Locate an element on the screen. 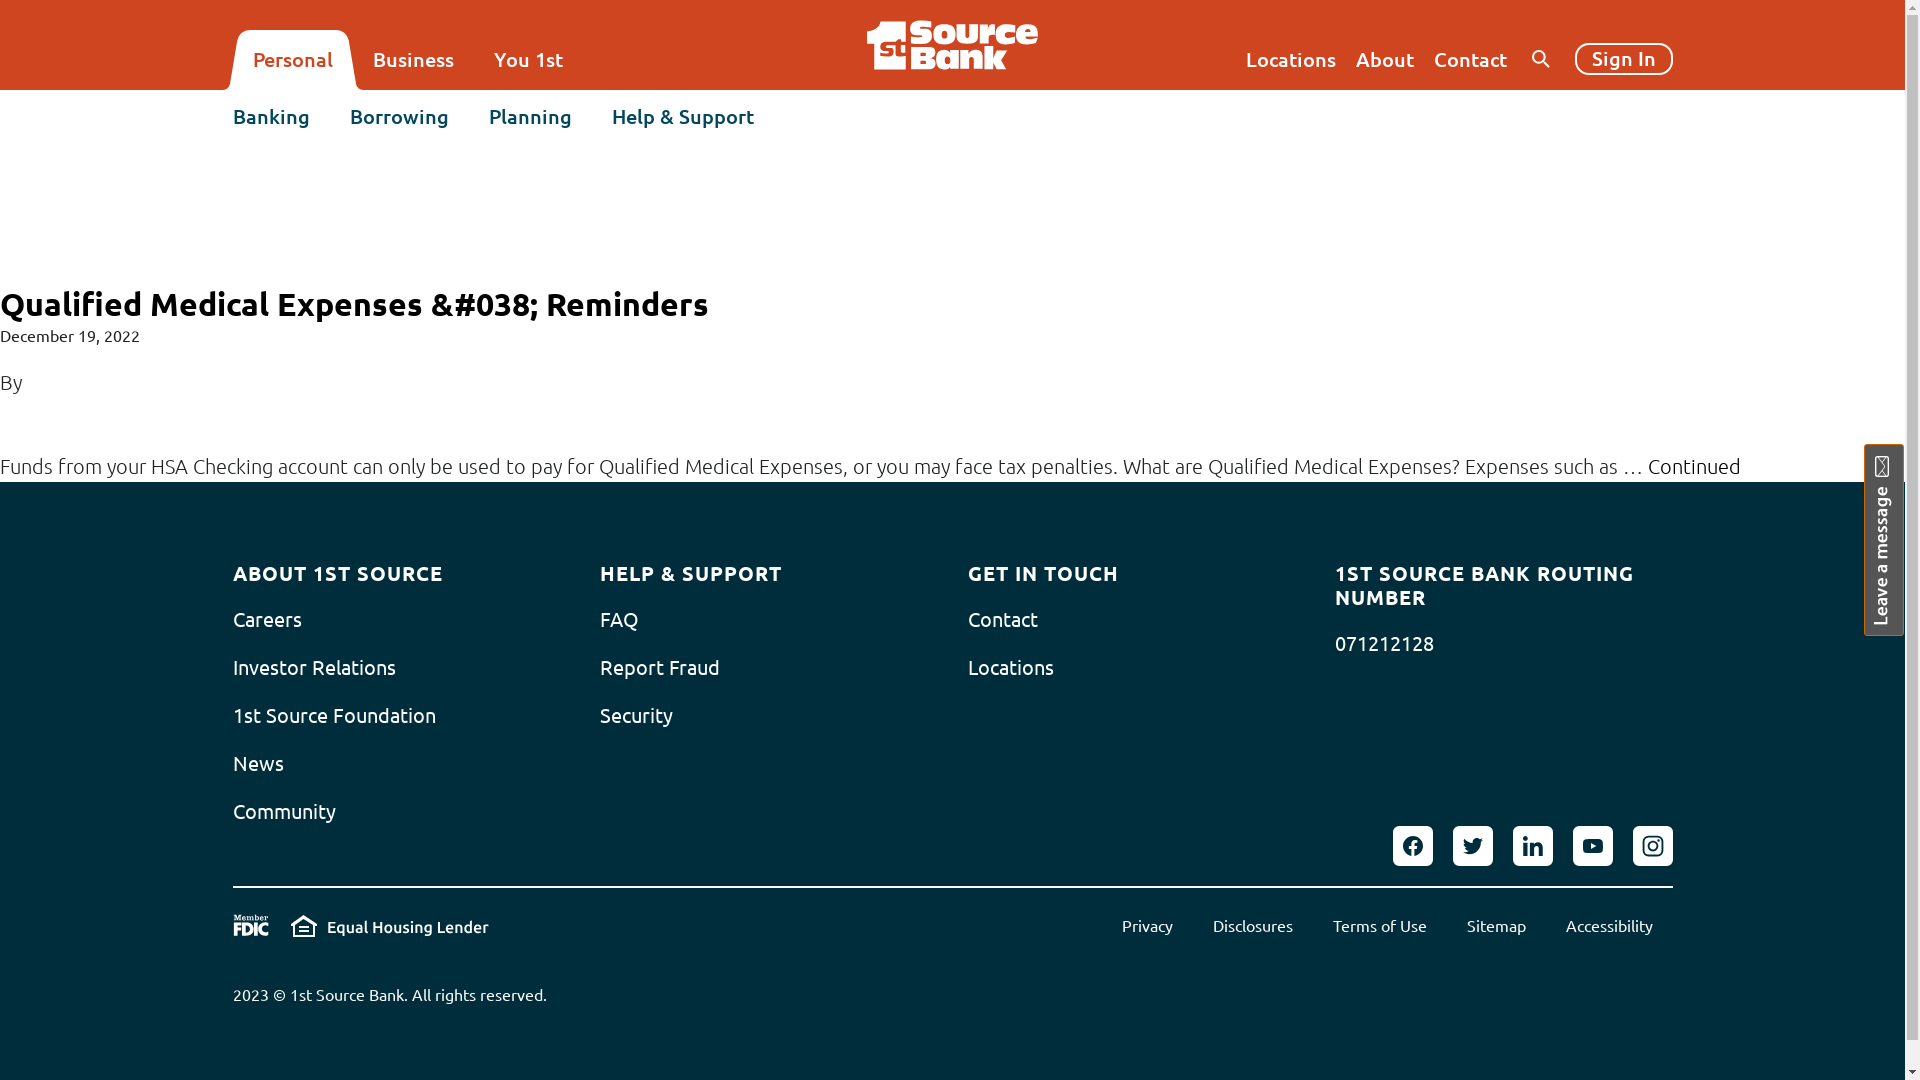  Security is located at coordinates (636, 716).